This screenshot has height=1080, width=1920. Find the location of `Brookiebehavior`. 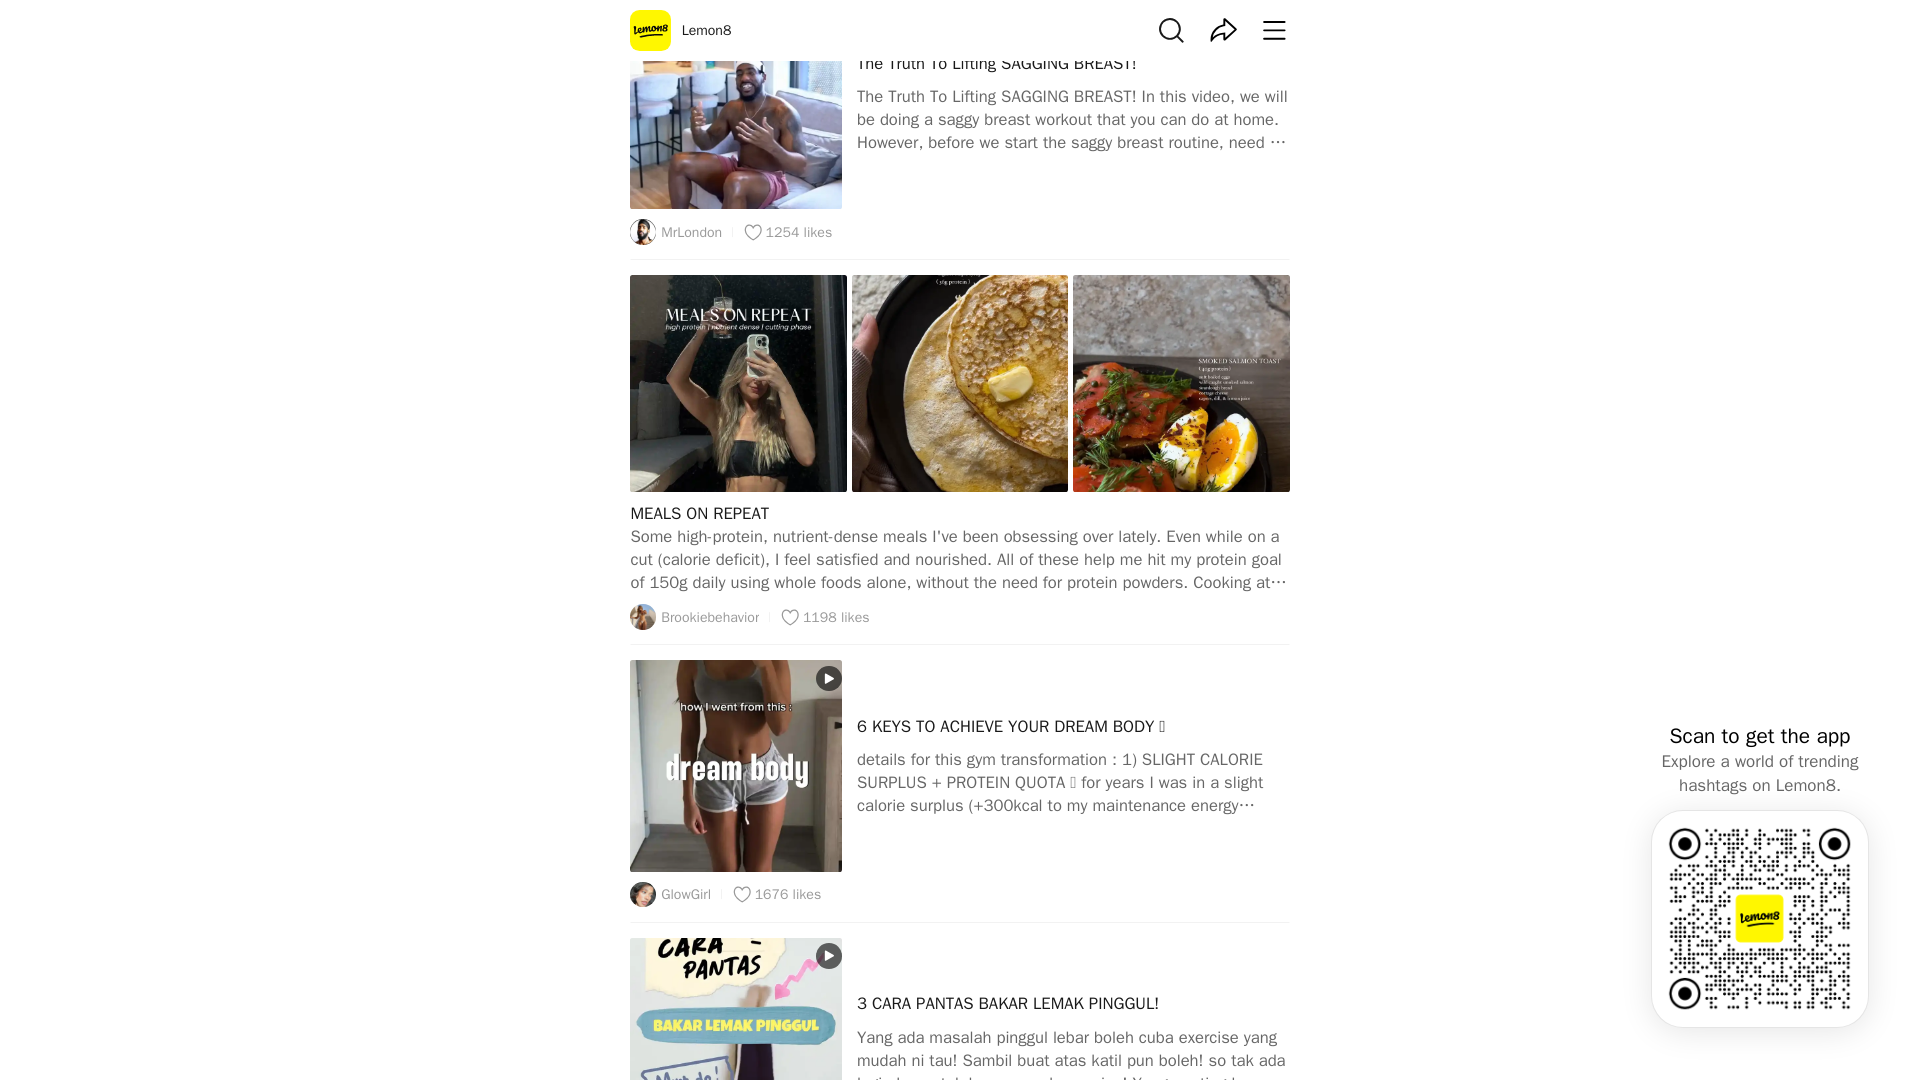

Brookiebehavior is located at coordinates (960, 396).